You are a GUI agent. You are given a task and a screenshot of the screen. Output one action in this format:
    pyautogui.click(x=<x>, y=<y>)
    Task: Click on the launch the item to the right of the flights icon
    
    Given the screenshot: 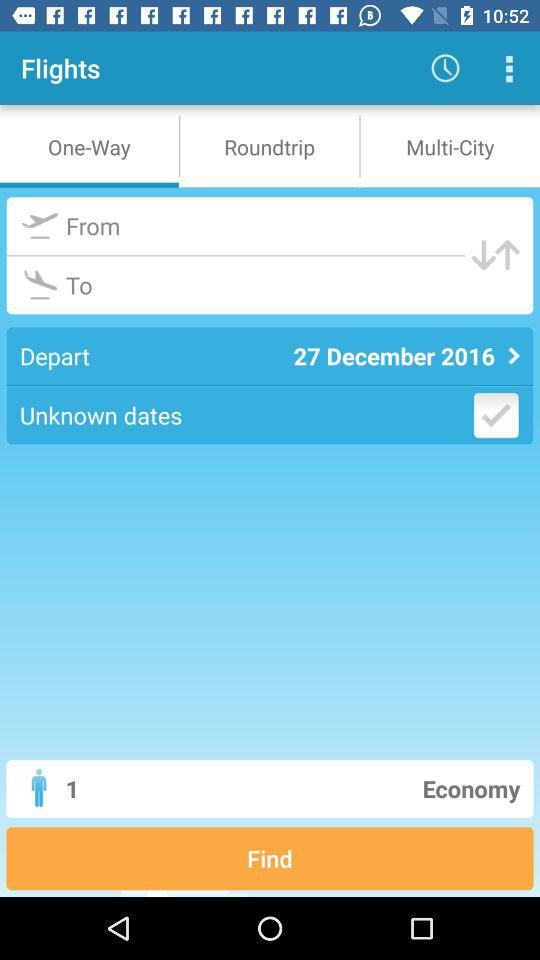 What is the action you would take?
    pyautogui.click(x=444, y=68)
    